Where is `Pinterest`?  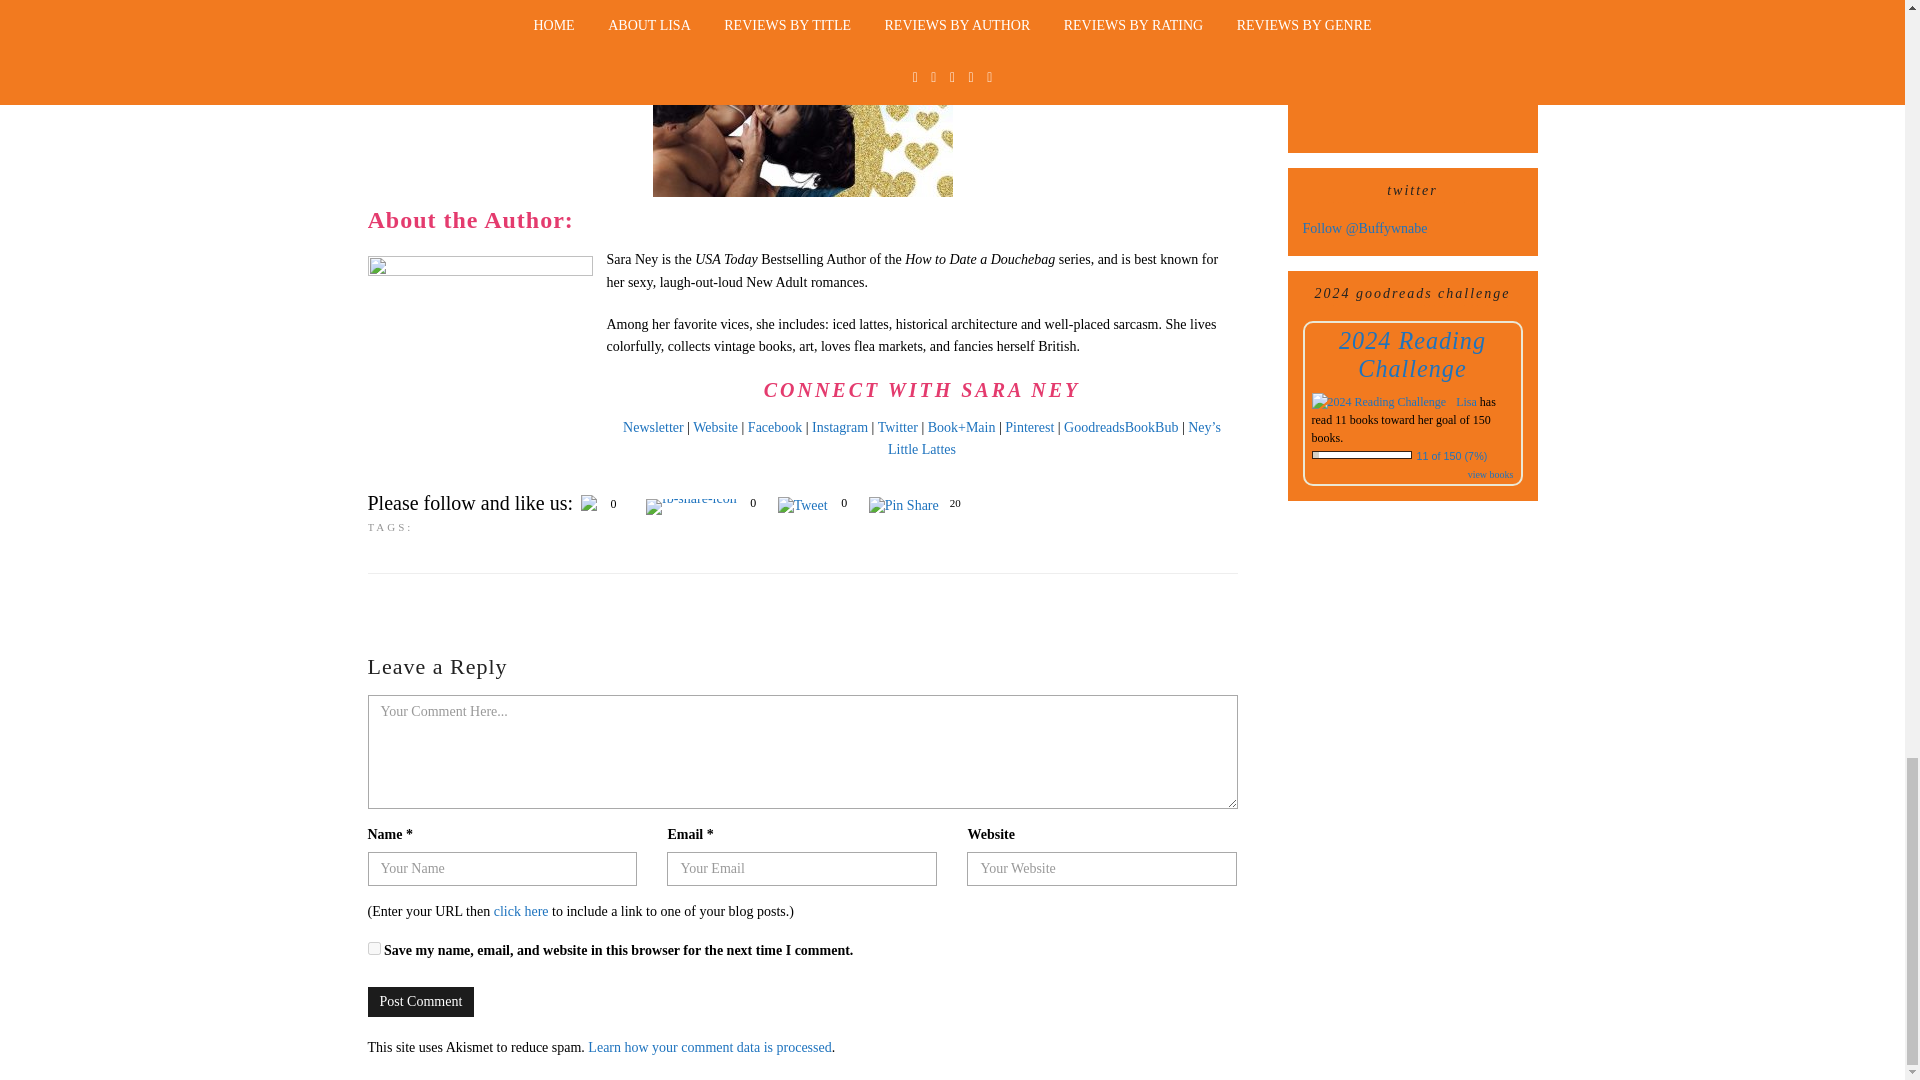 Pinterest is located at coordinates (1029, 428).